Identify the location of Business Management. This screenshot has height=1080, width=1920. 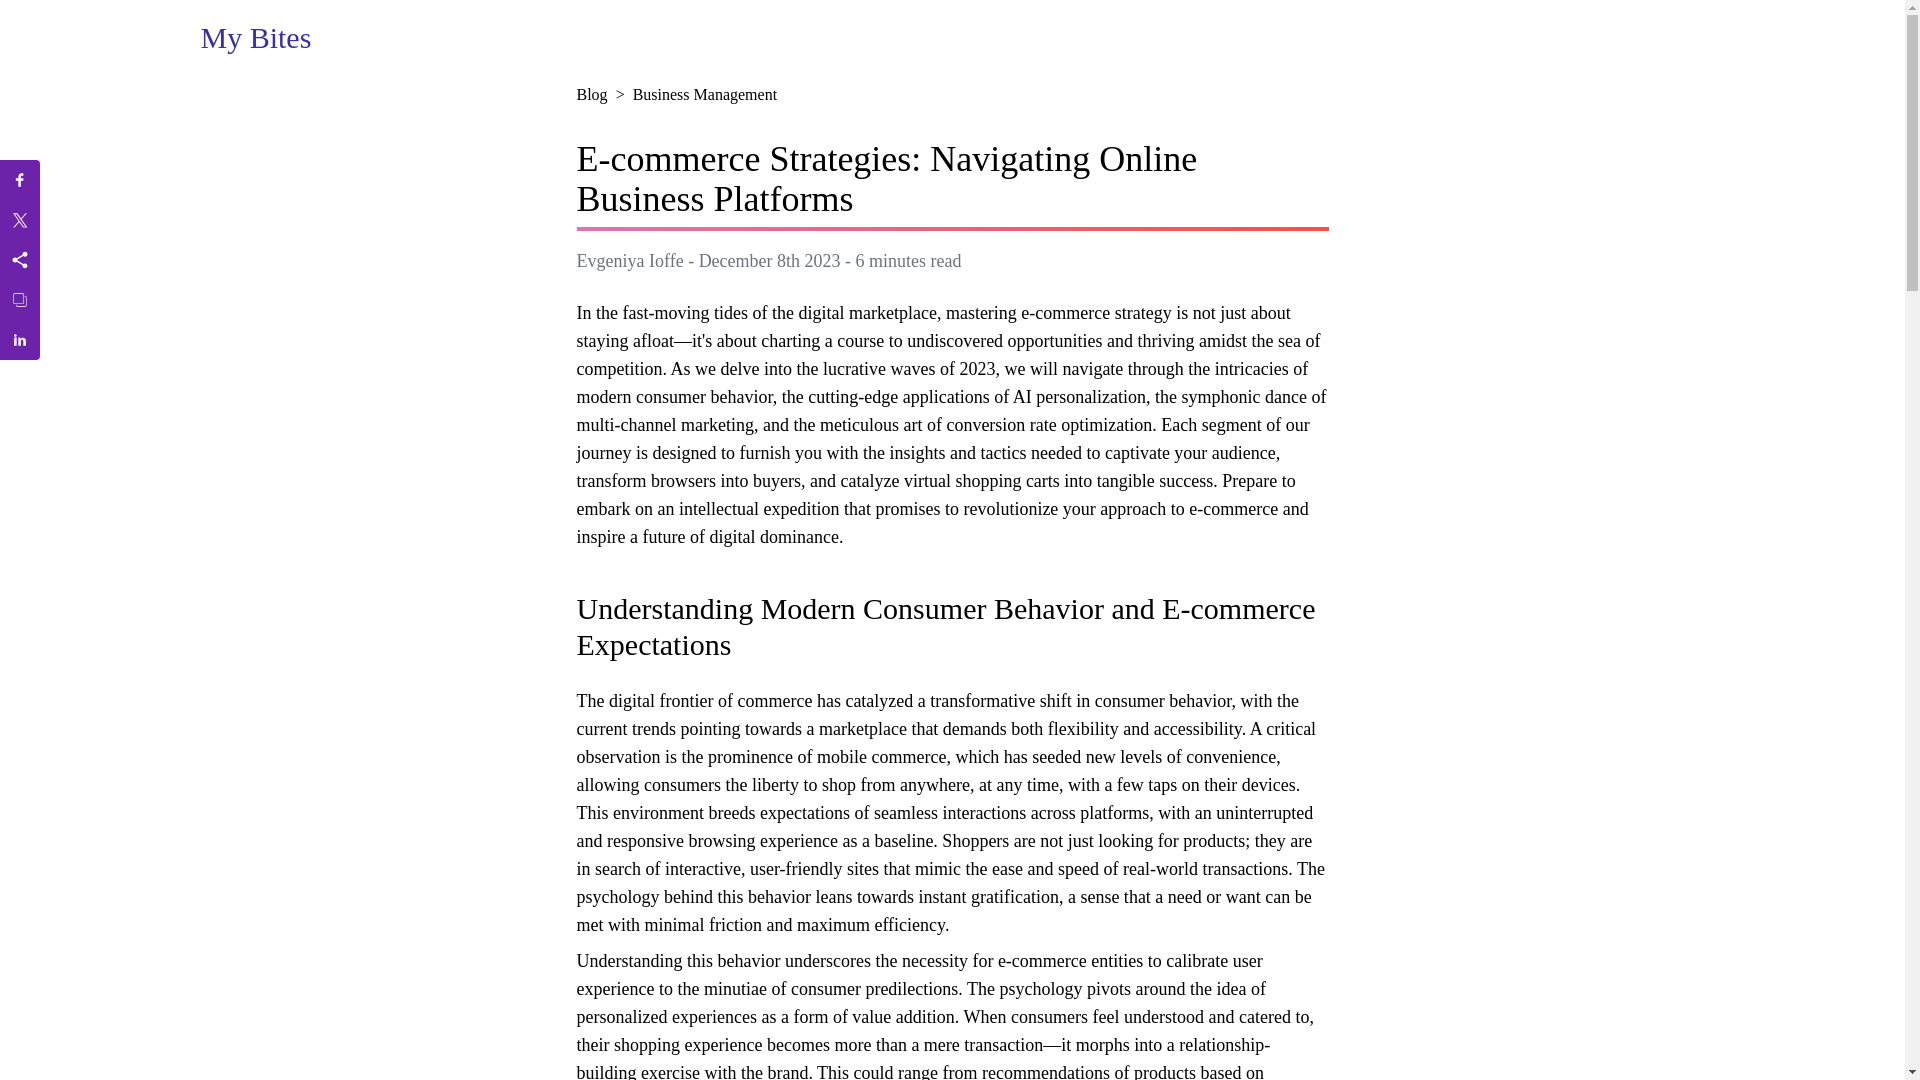
(705, 94).